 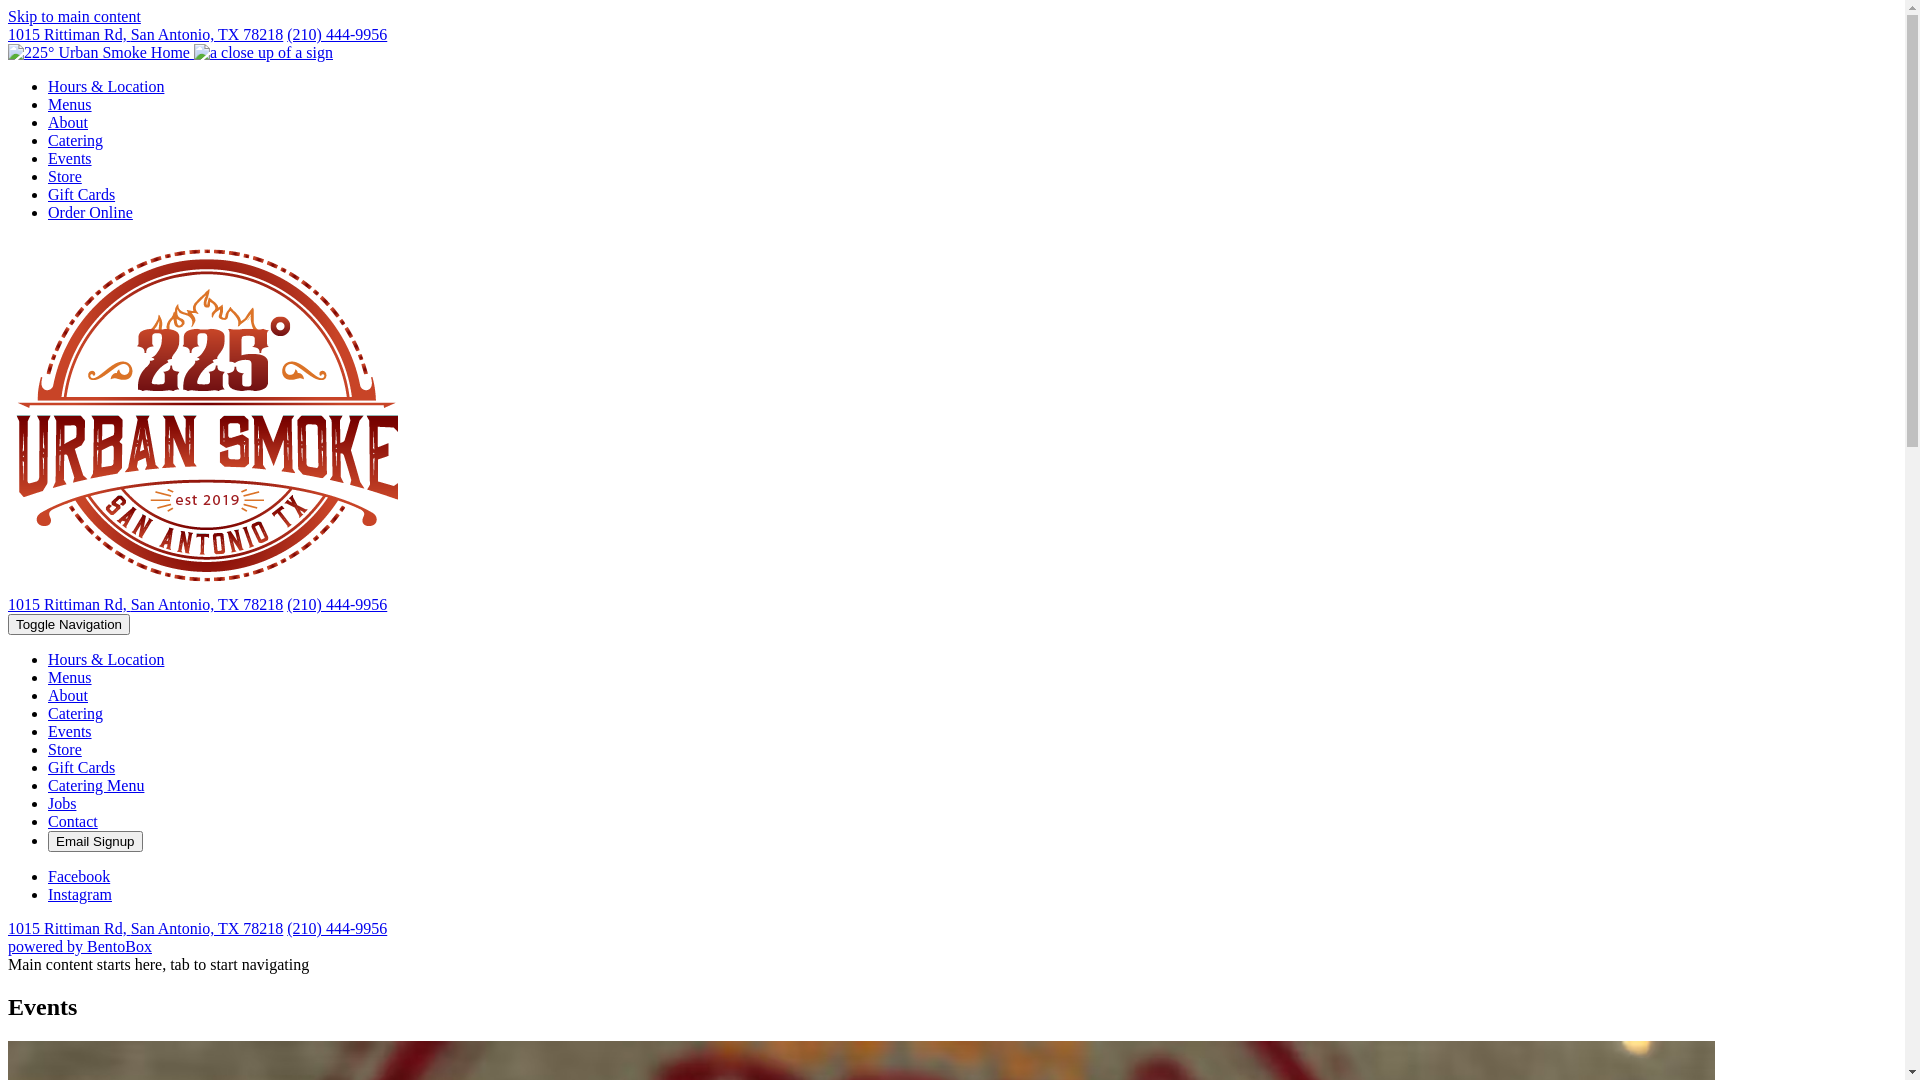 I want to click on 1015 Rittiman Rd, San Antonio, TX 78218, so click(x=146, y=604).